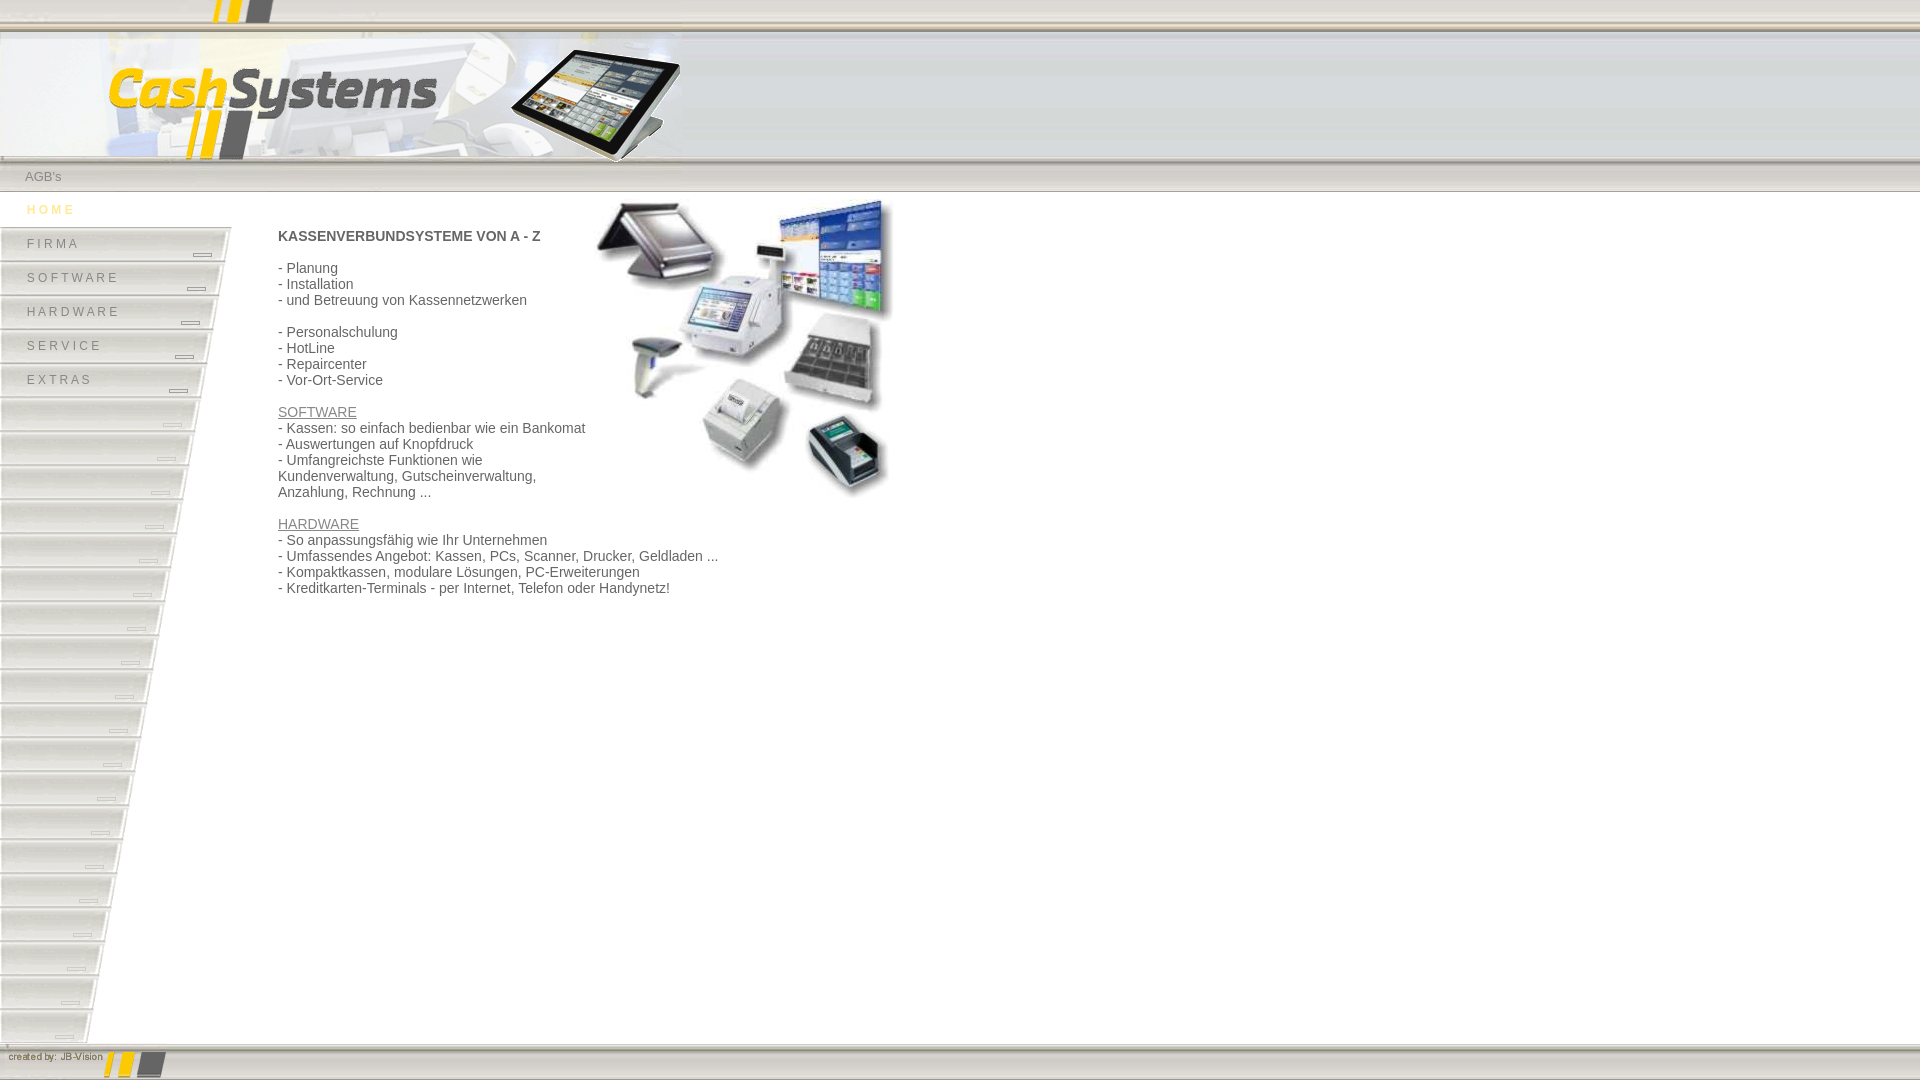 The width and height of the screenshot is (1920, 1080). I want to click on SOFTWARE, so click(318, 412).